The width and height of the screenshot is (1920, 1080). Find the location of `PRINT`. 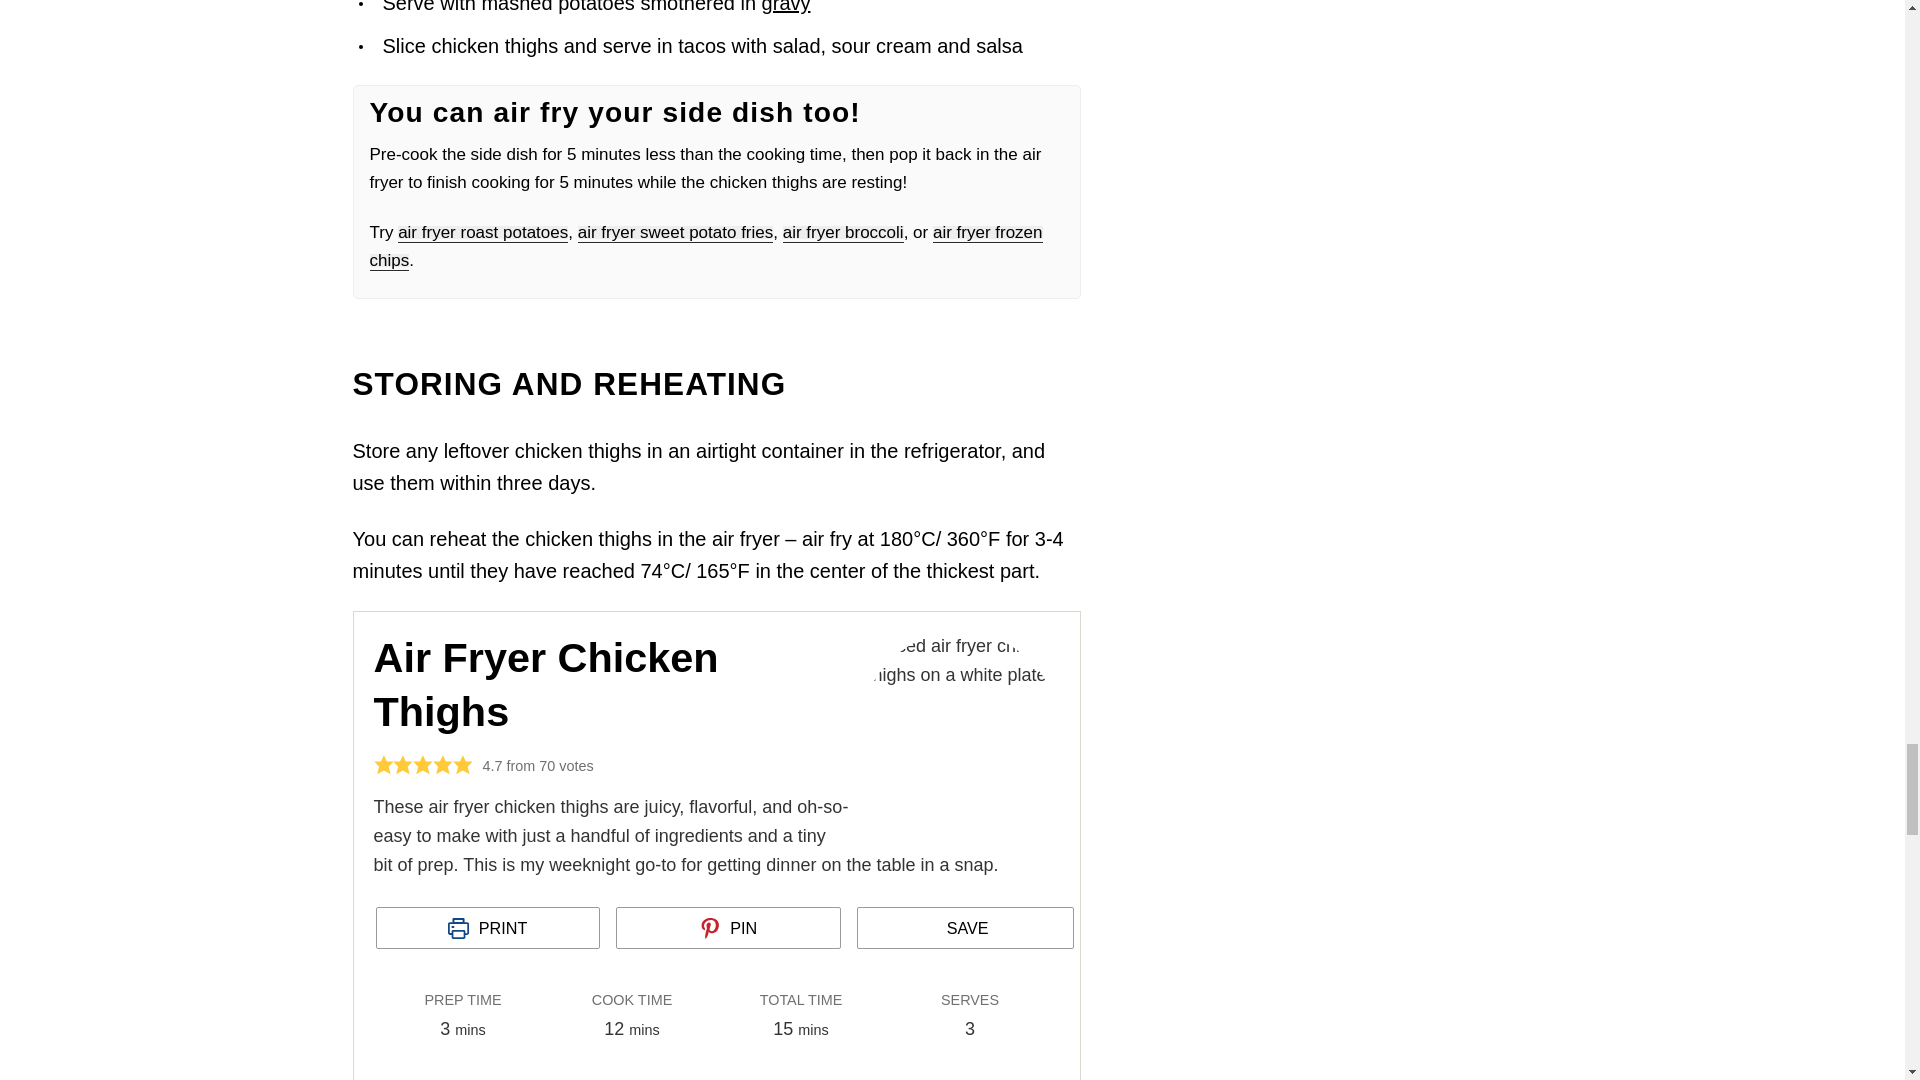

PRINT is located at coordinates (488, 928).